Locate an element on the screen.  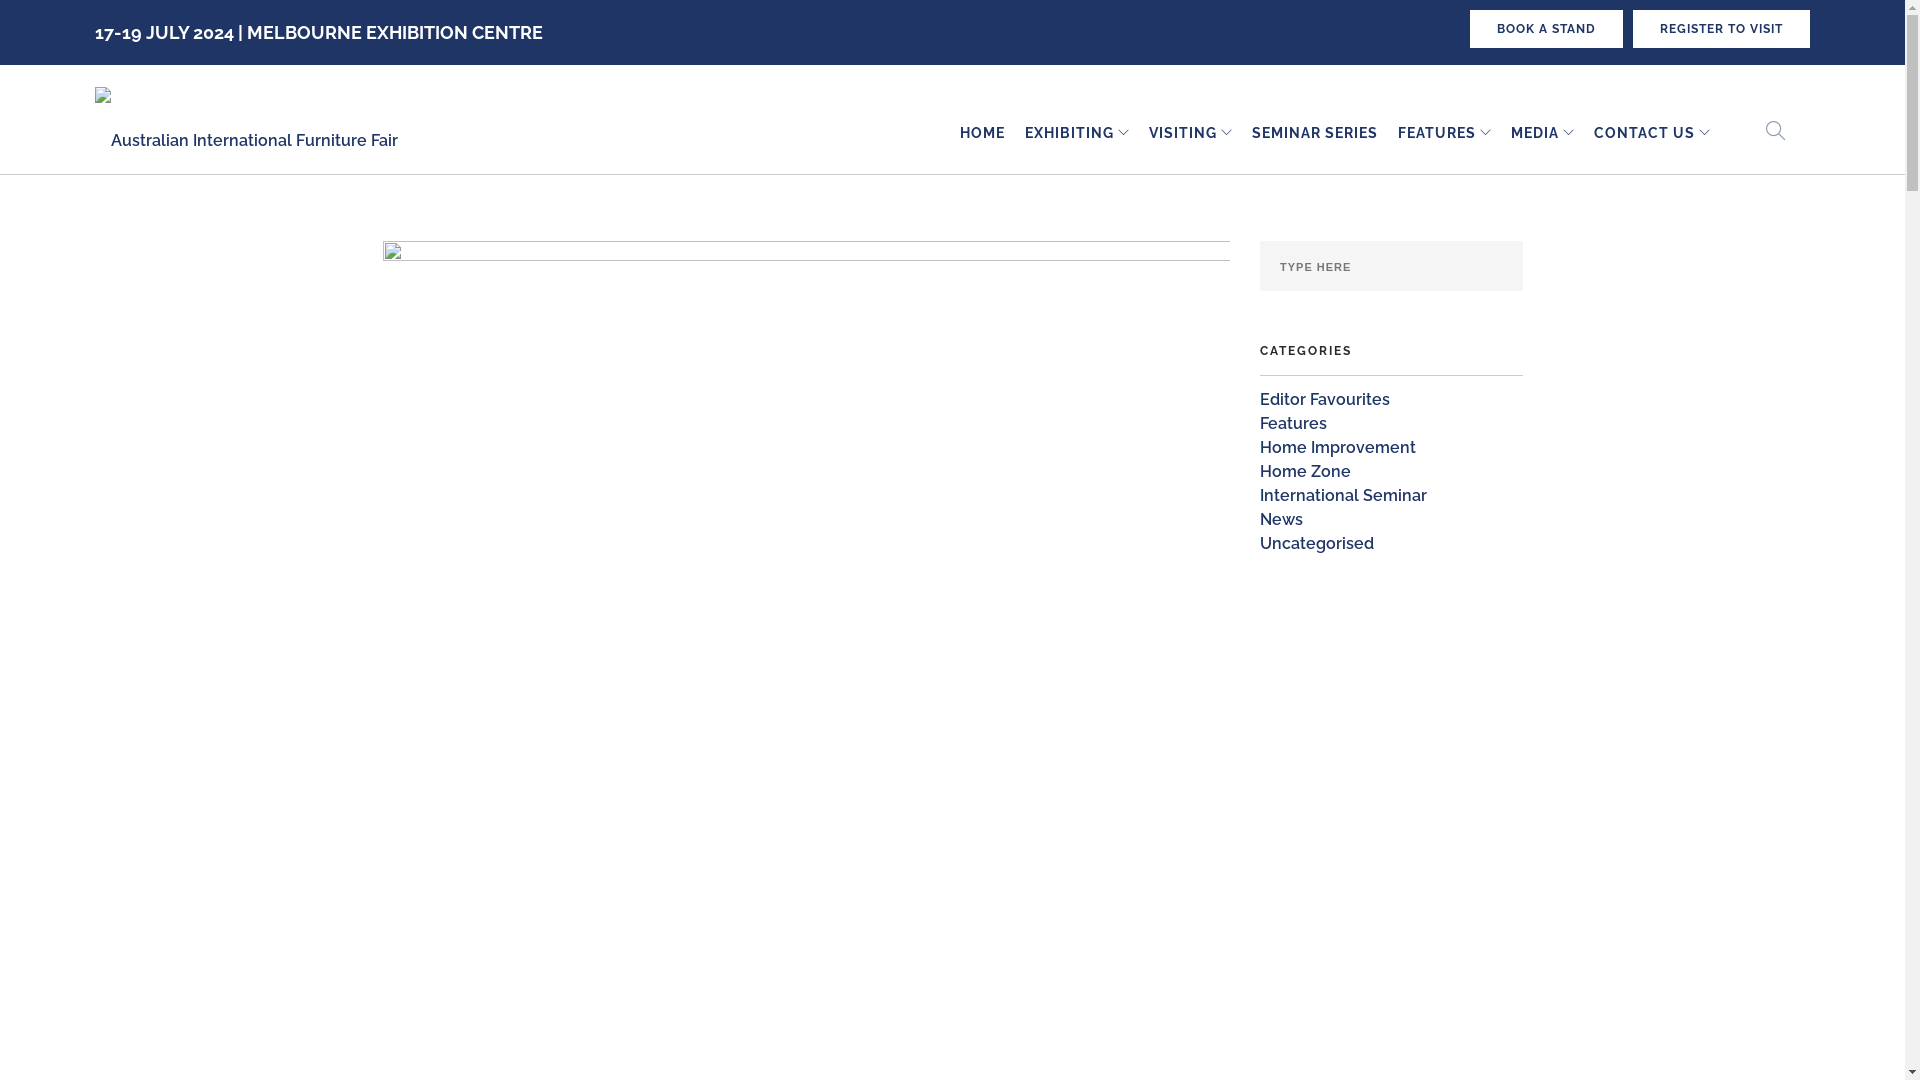
MEDIA is located at coordinates (1535, 134).